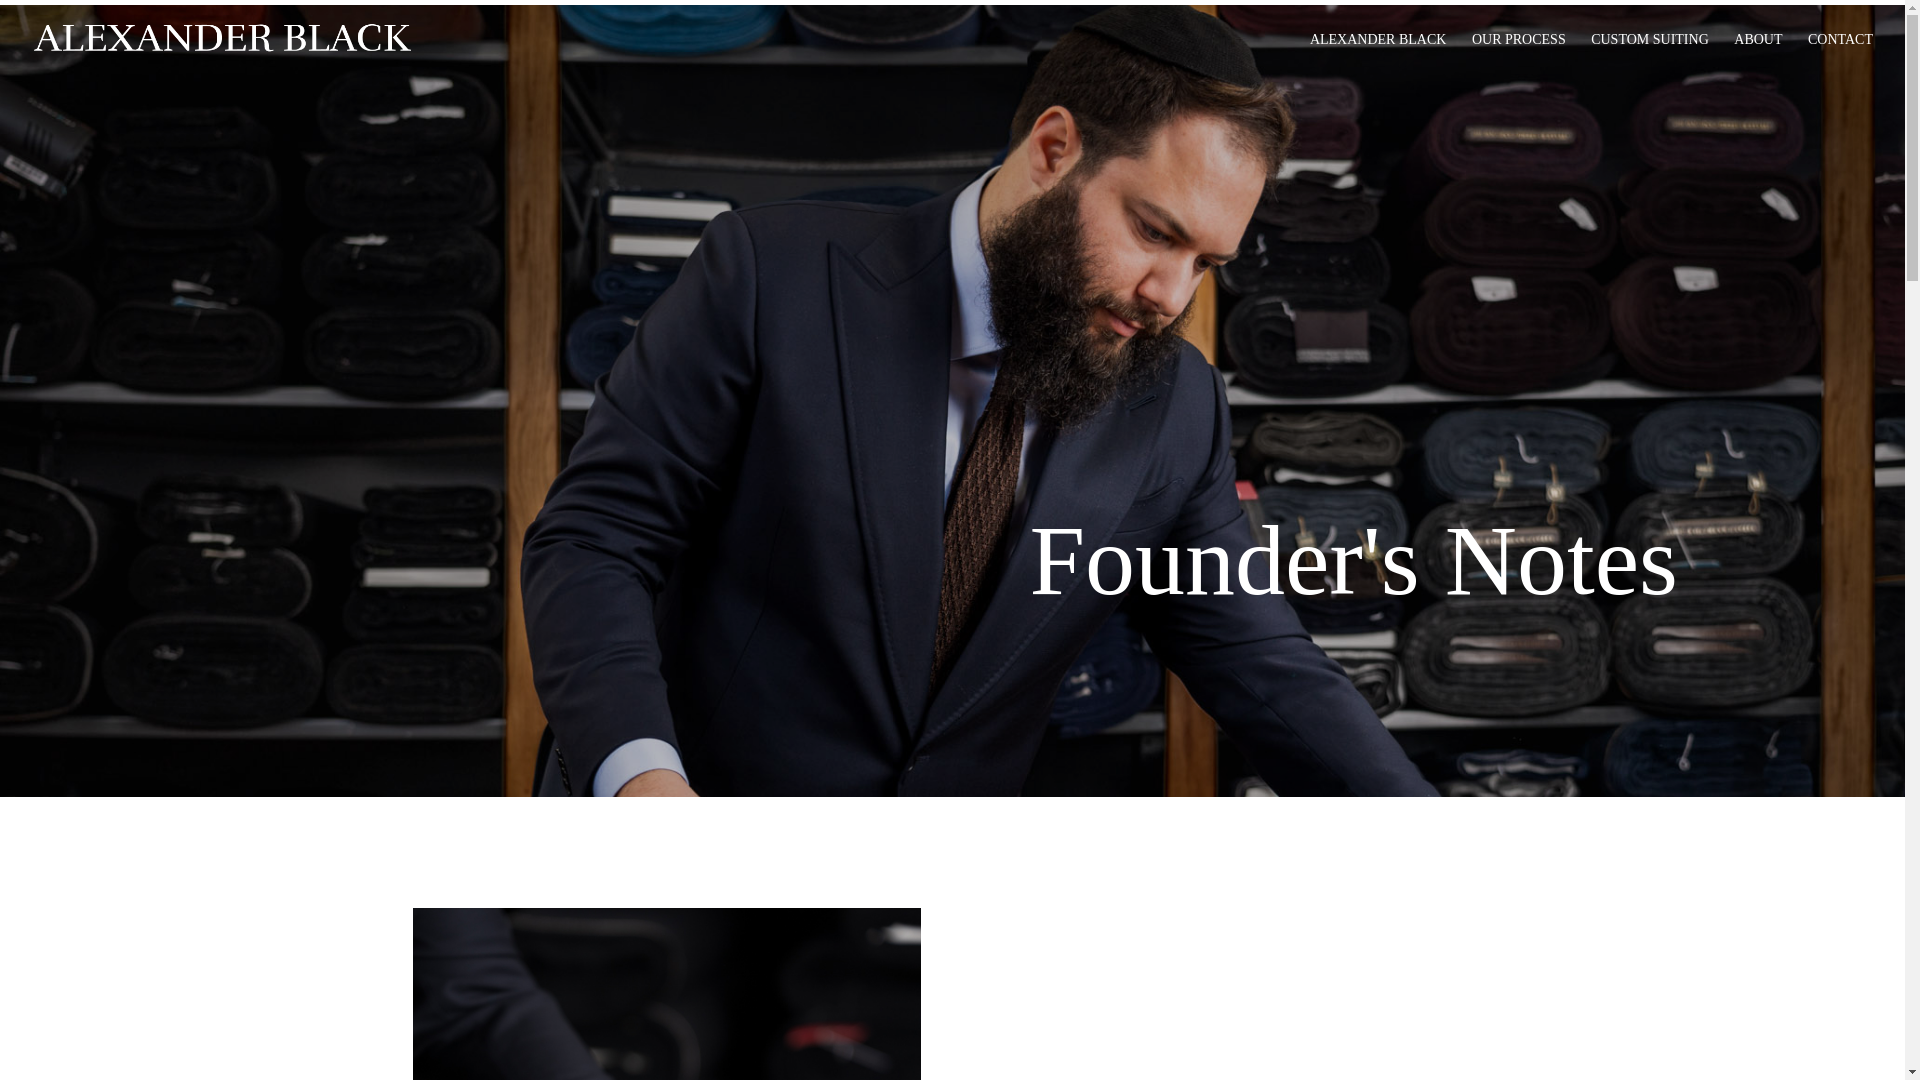  Describe the element at coordinates (1378, 56) in the screenshot. I see `ALEXANDER BLACK` at that location.